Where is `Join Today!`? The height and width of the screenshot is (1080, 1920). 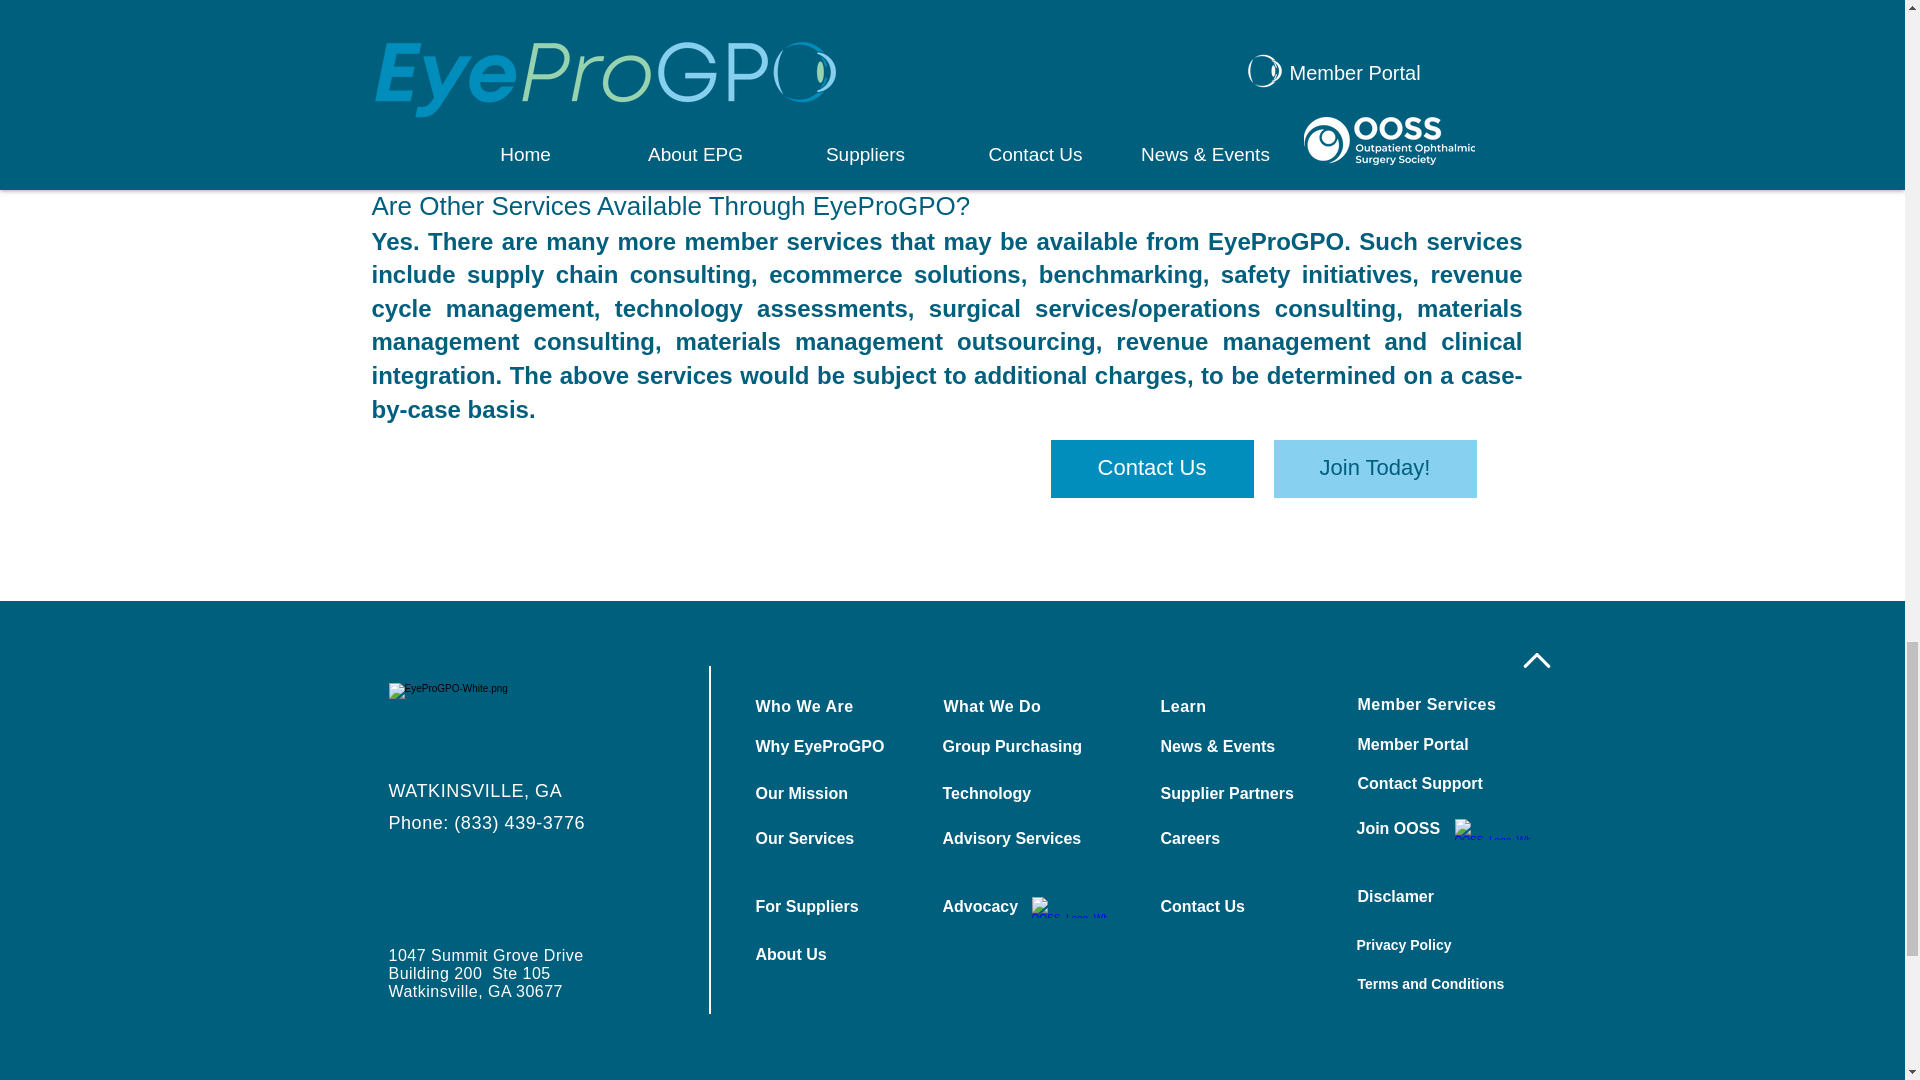 Join Today! is located at coordinates (1375, 468).